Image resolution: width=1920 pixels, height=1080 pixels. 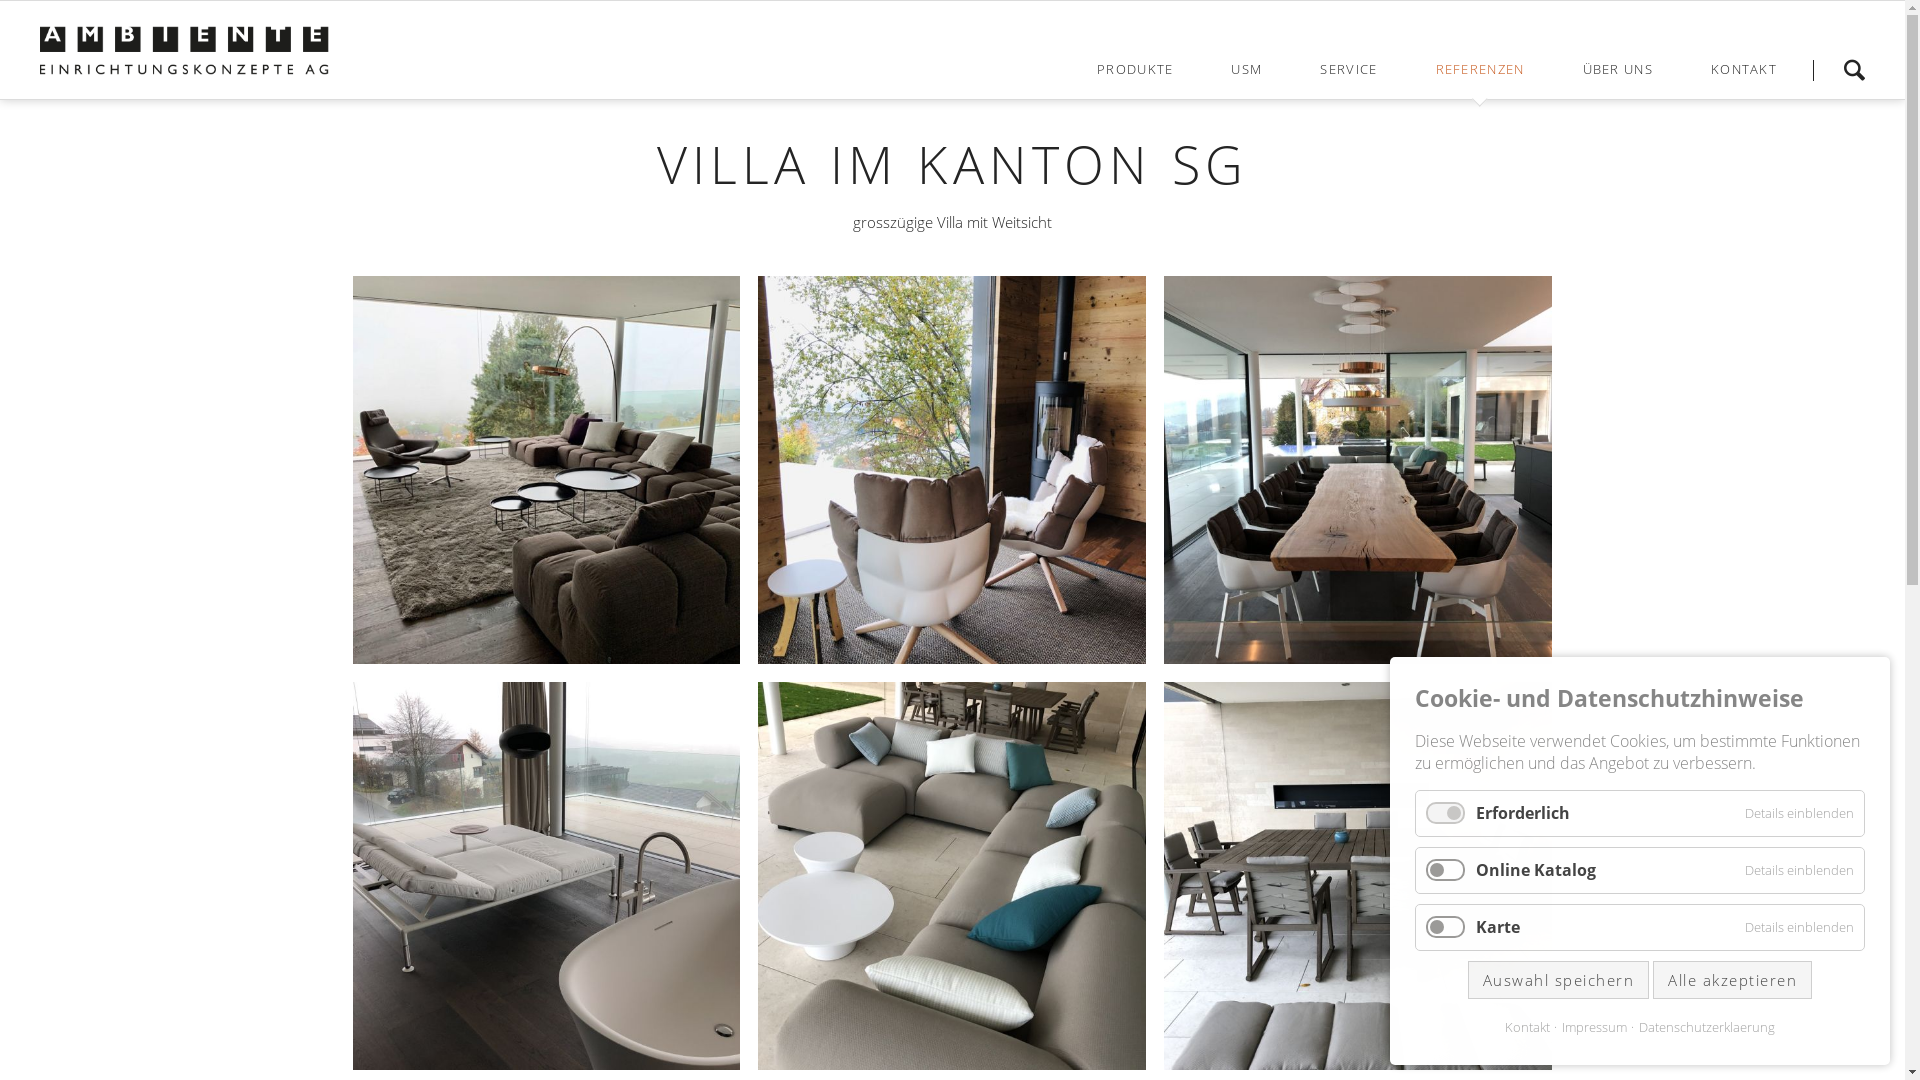 What do you see at coordinates (1348, 69) in the screenshot?
I see `SERVICE` at bounding box center [1348, 69].